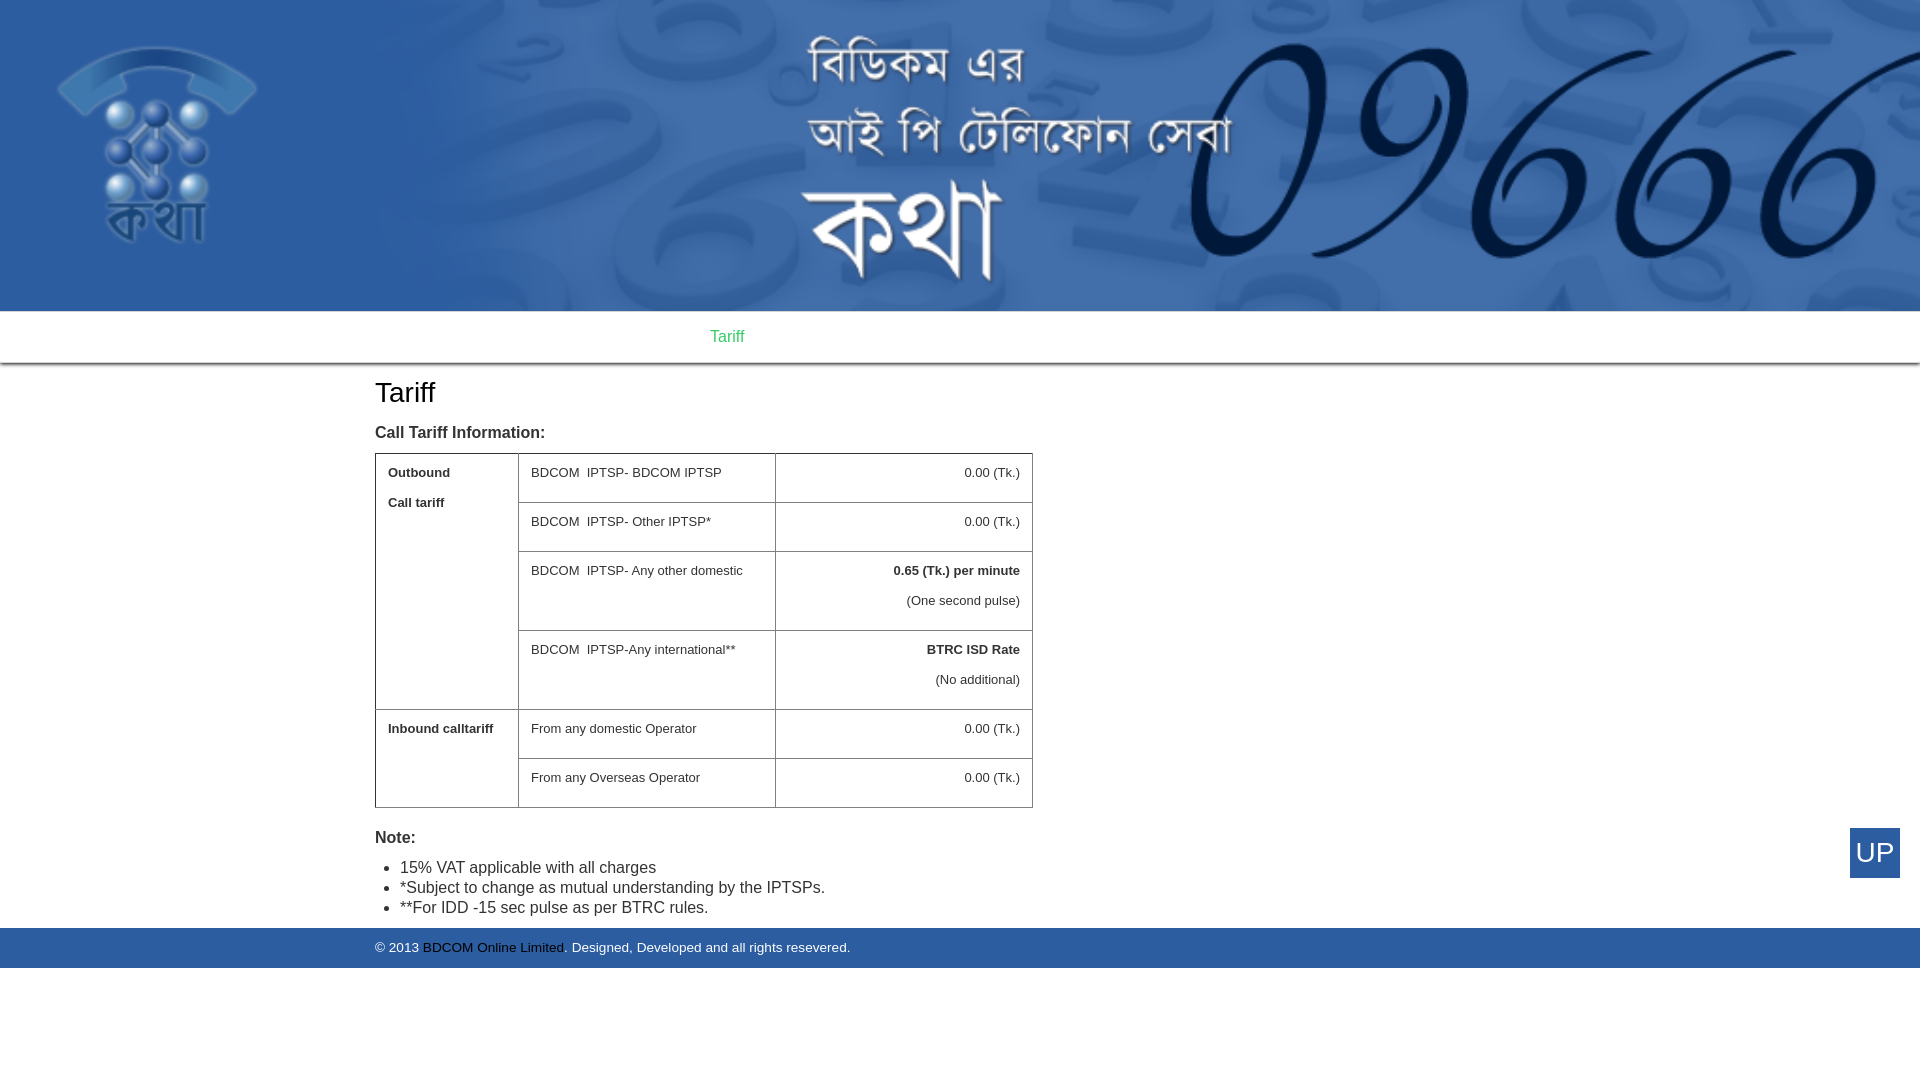  What do you see at coordinates (494, 948) in the screenshot?
I see `BDCOM Online Limited` at bounding box center [494, 948].